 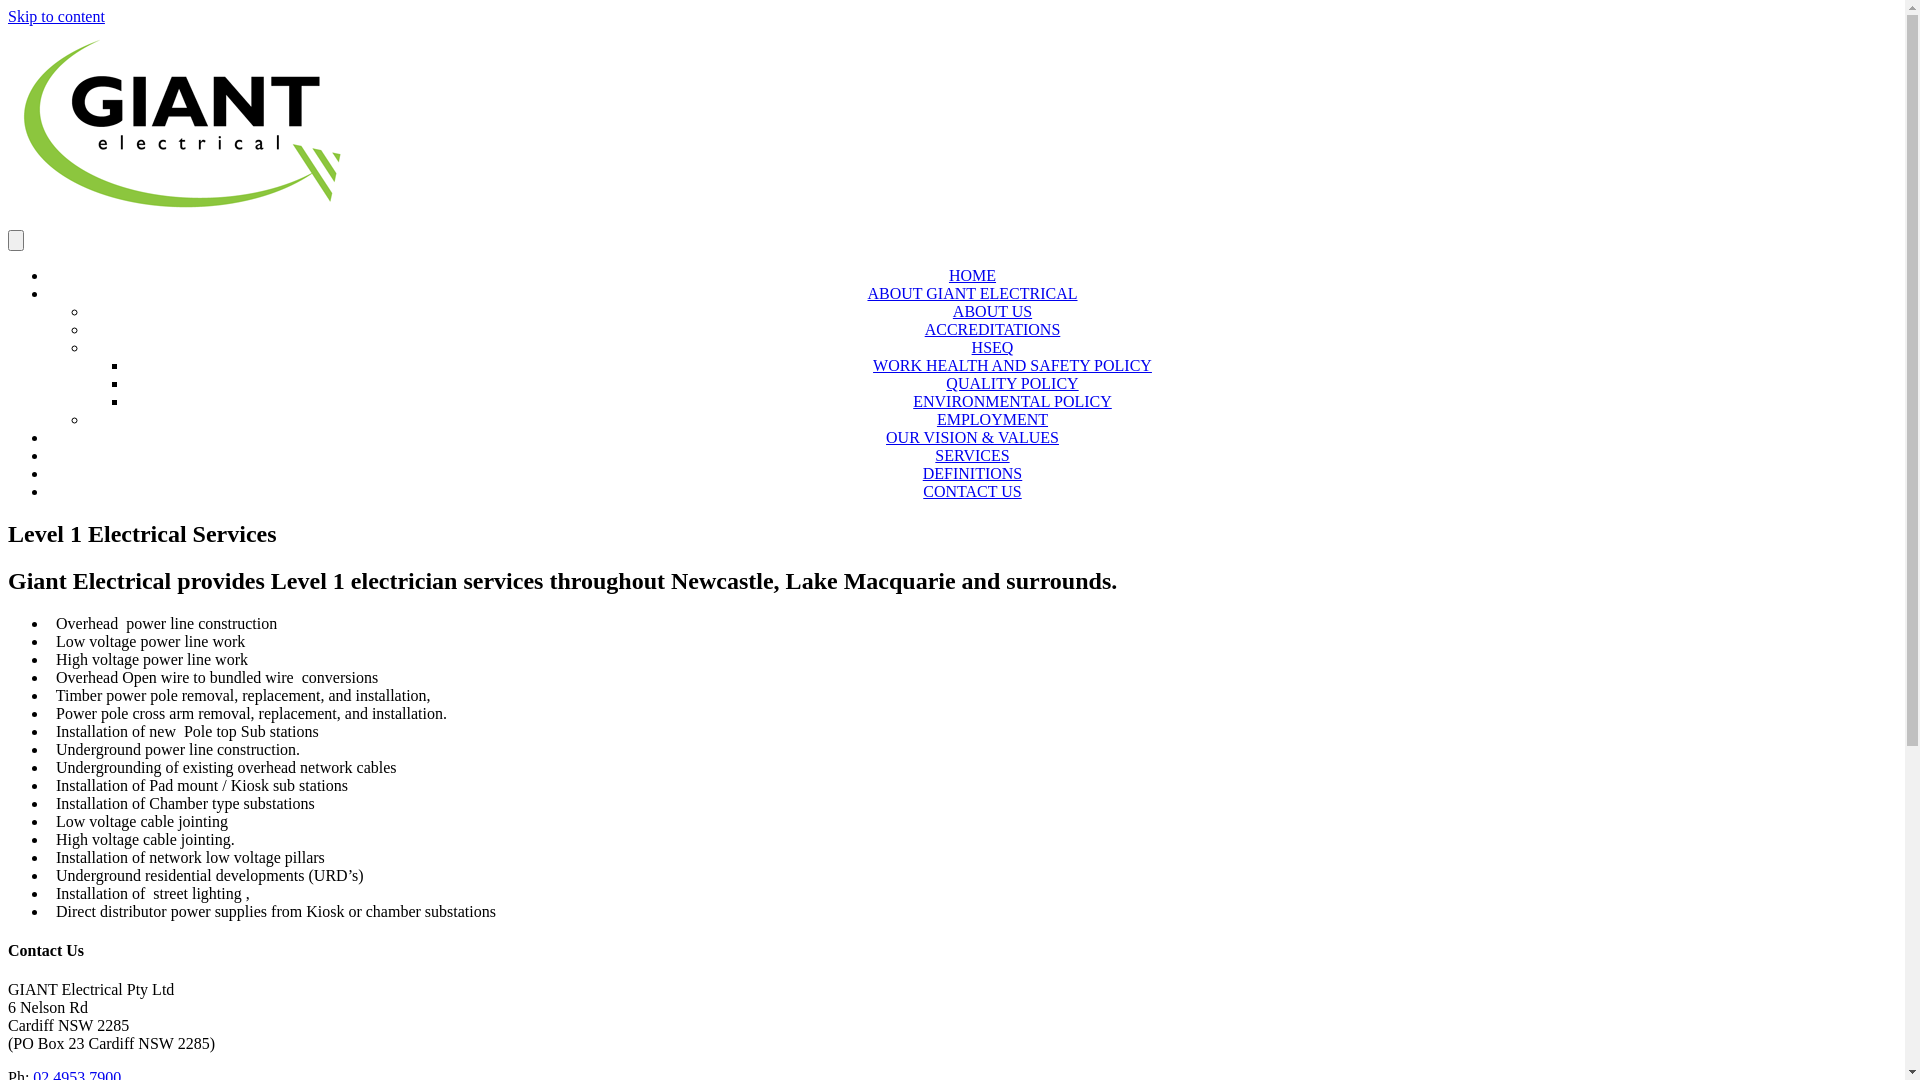 What do you see at coordinates (972, 492) in the screenshot?
I see `CONTACT US` at bounding box center [972, 492].